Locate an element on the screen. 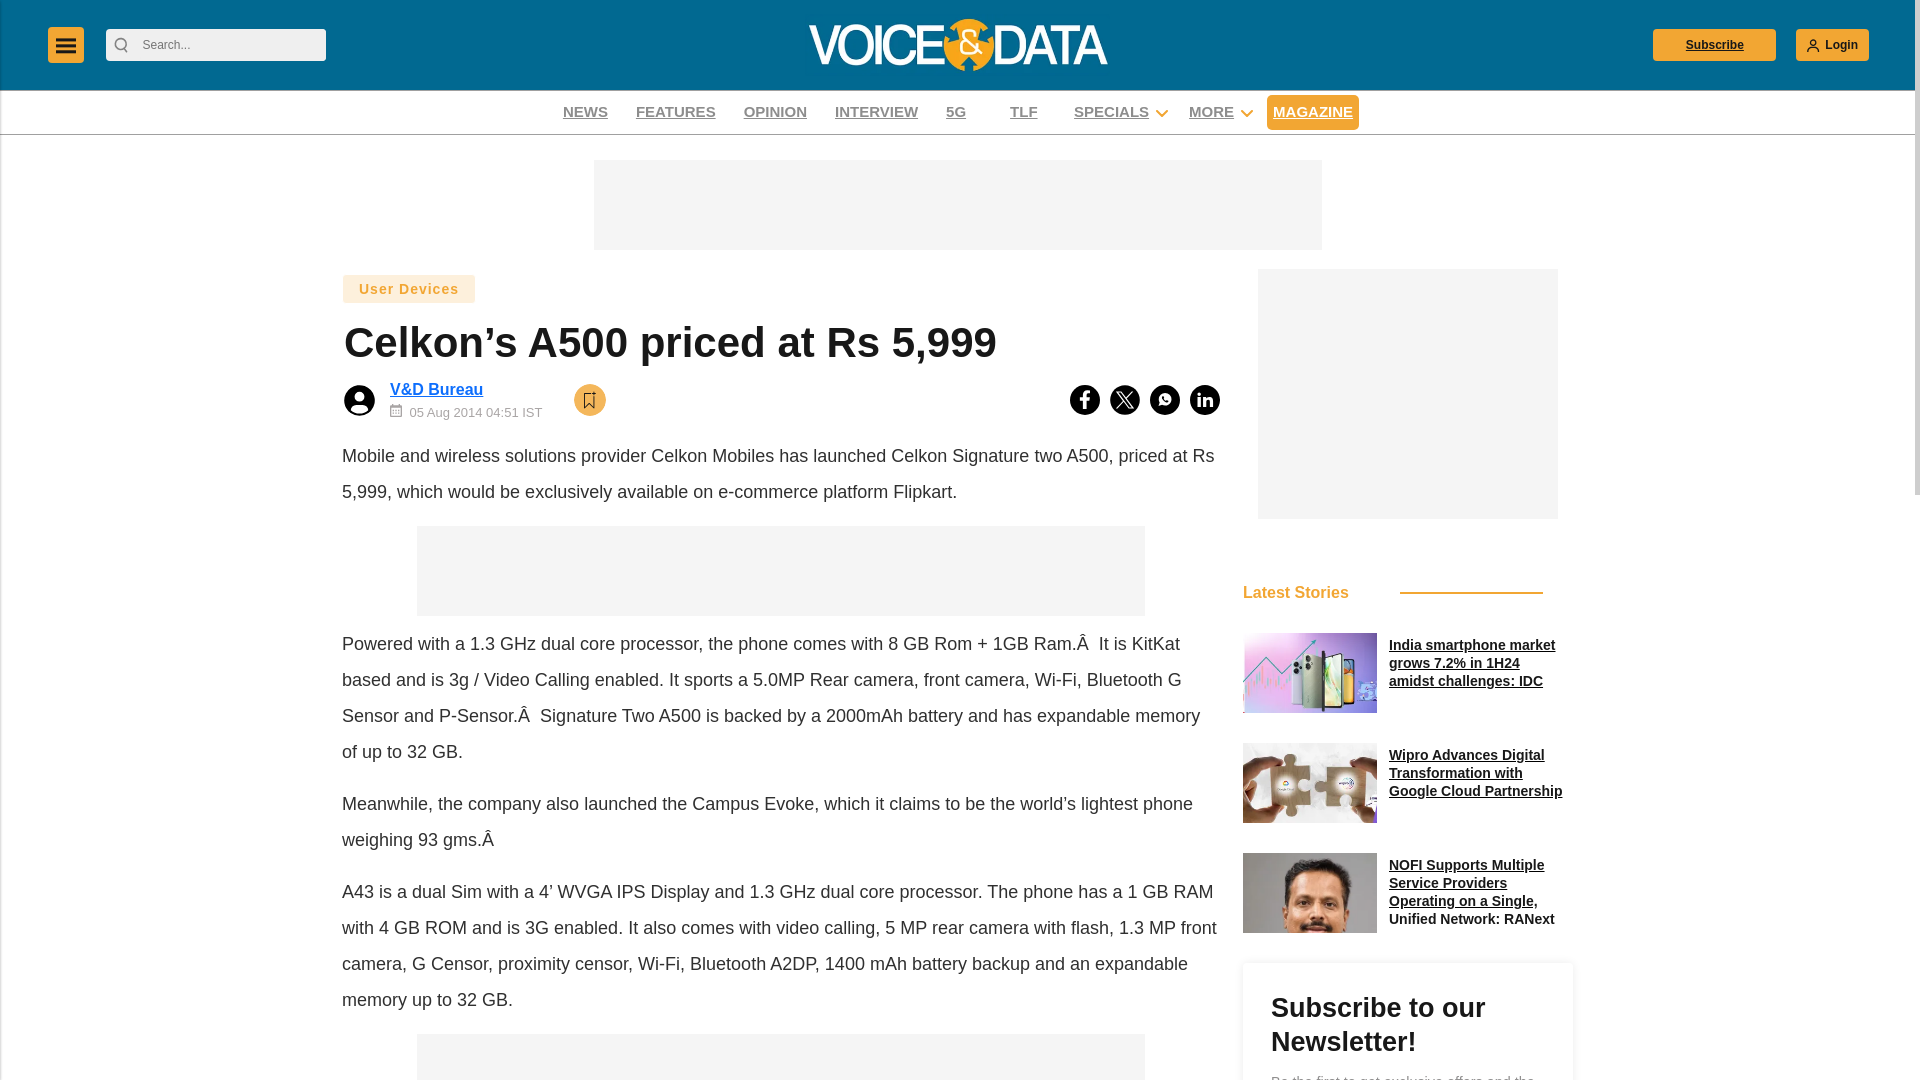 The width and height of the screenshot is (1920, 1080). FEATURES is located at coordinates (676, 112).